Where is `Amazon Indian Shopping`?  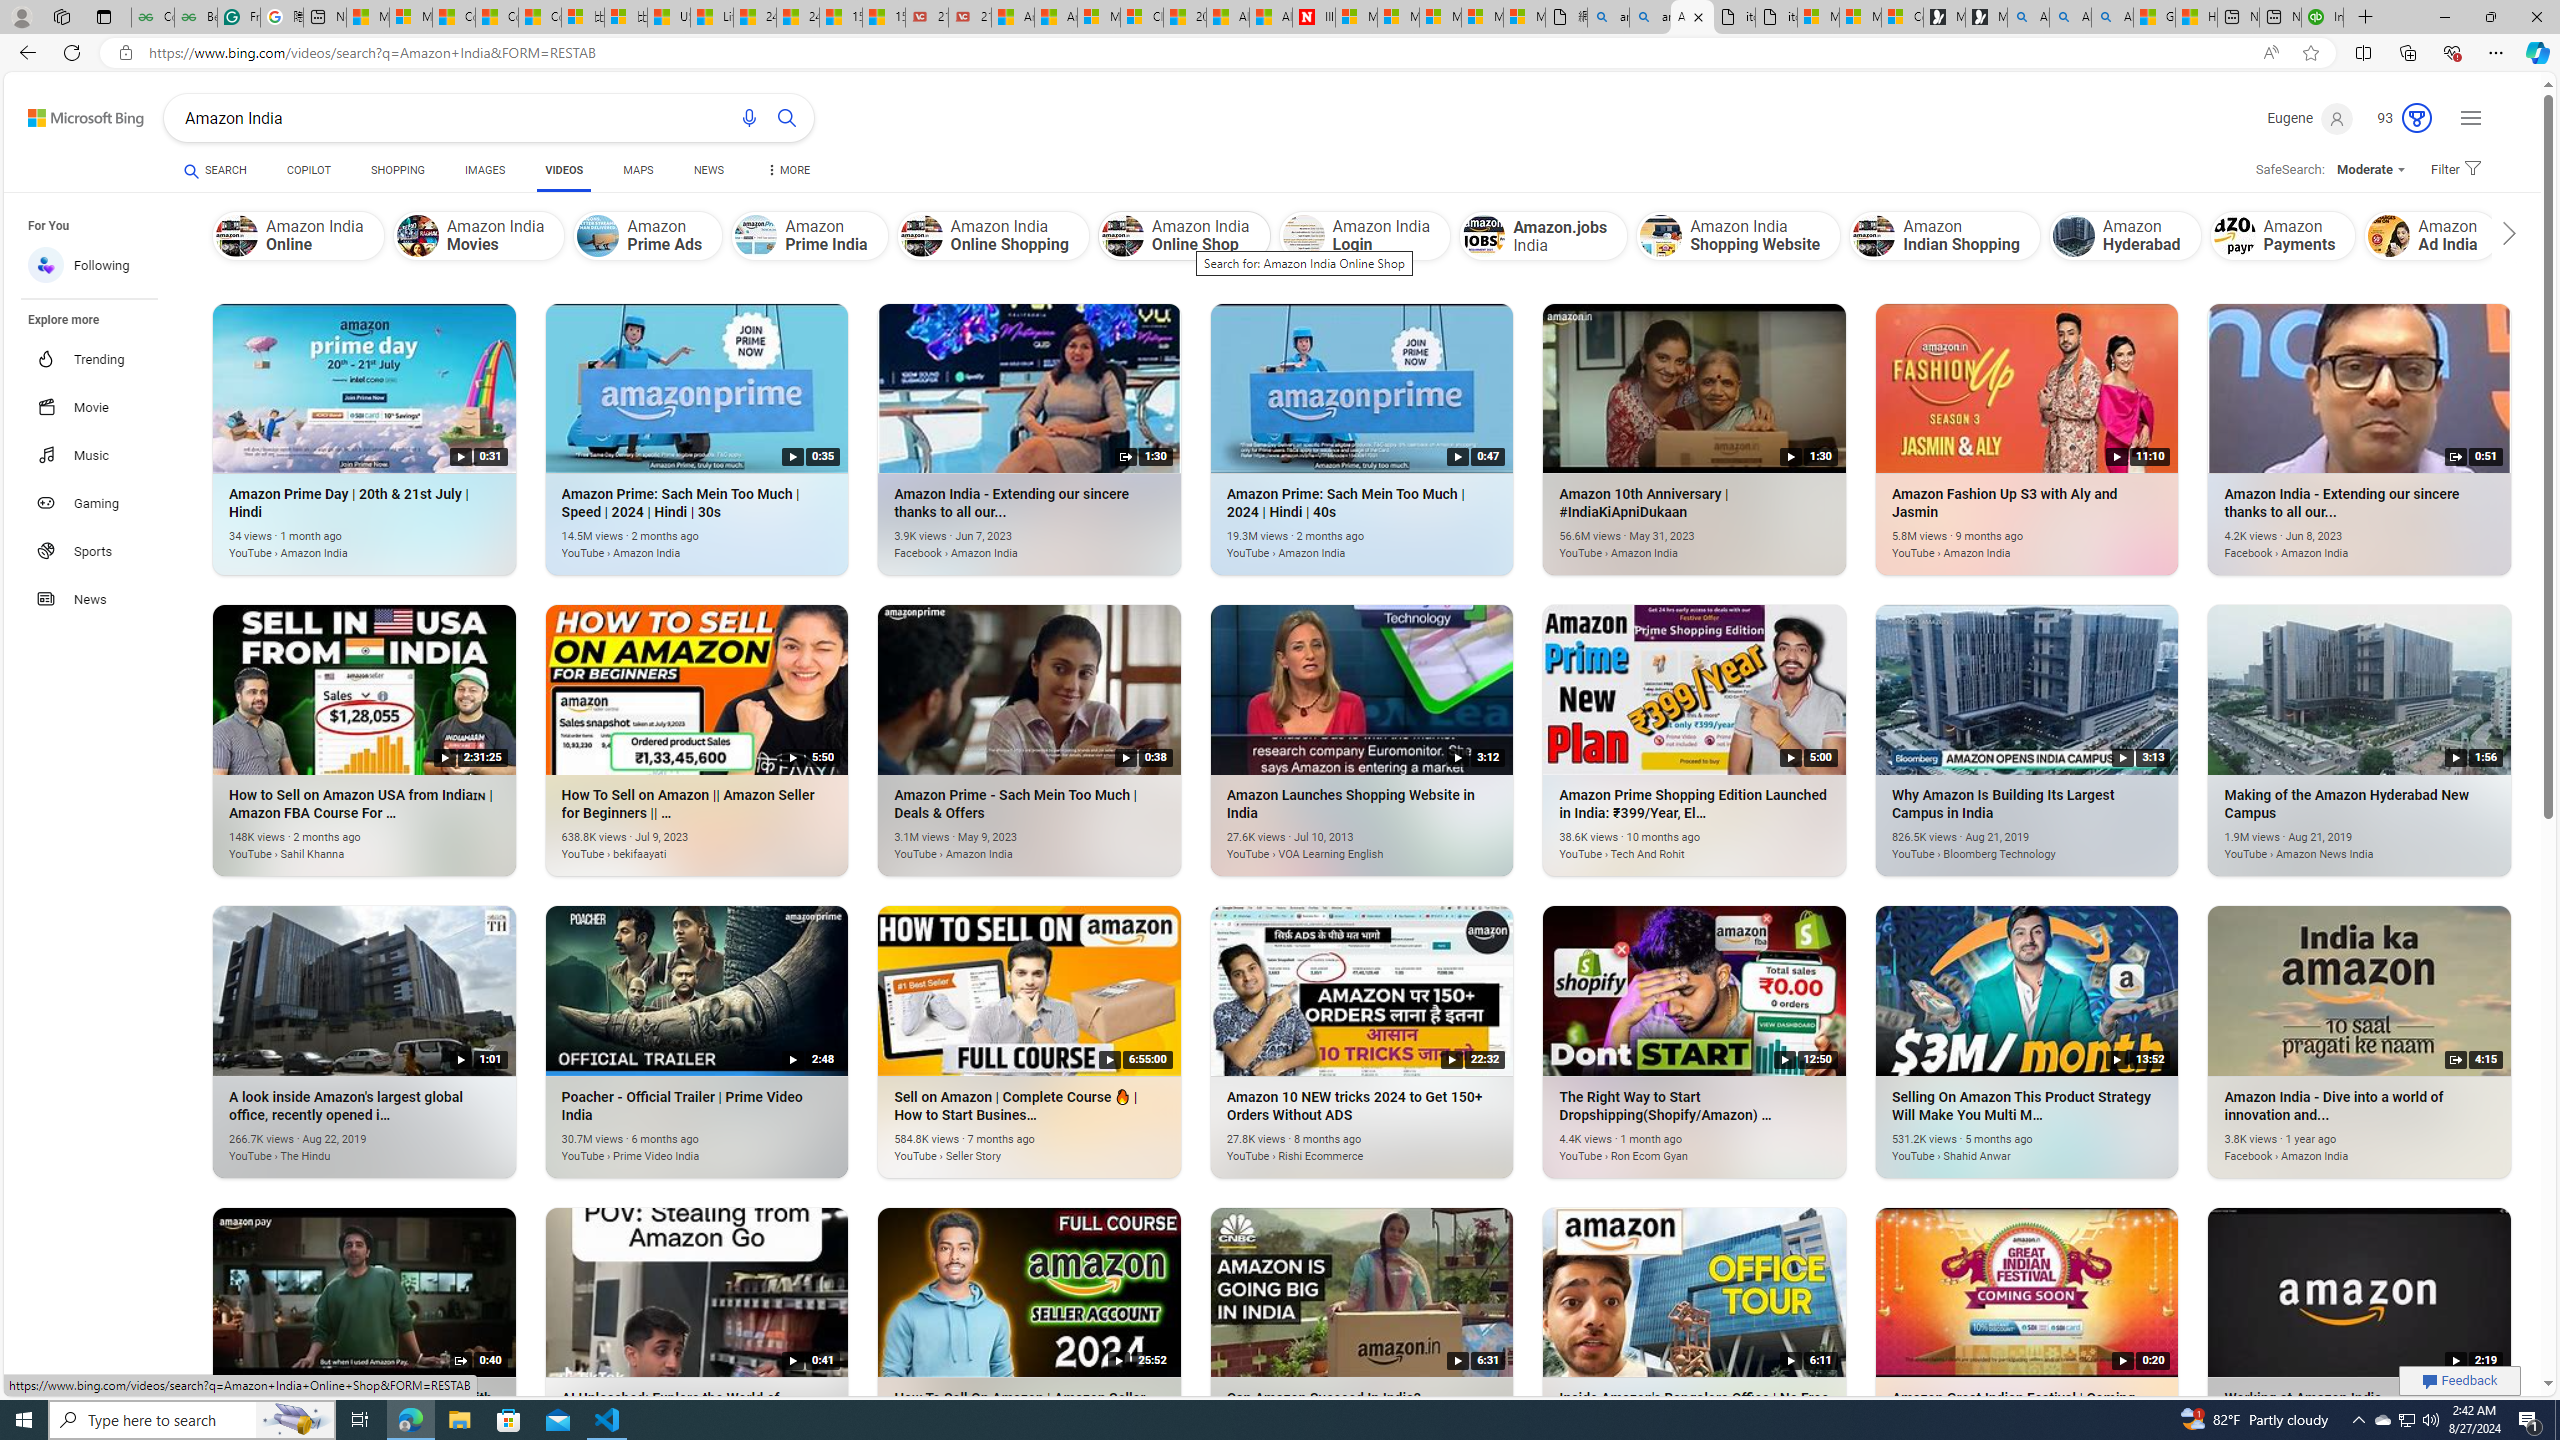 Amazon Indian Shopping is located at coordinates (1874, 235).